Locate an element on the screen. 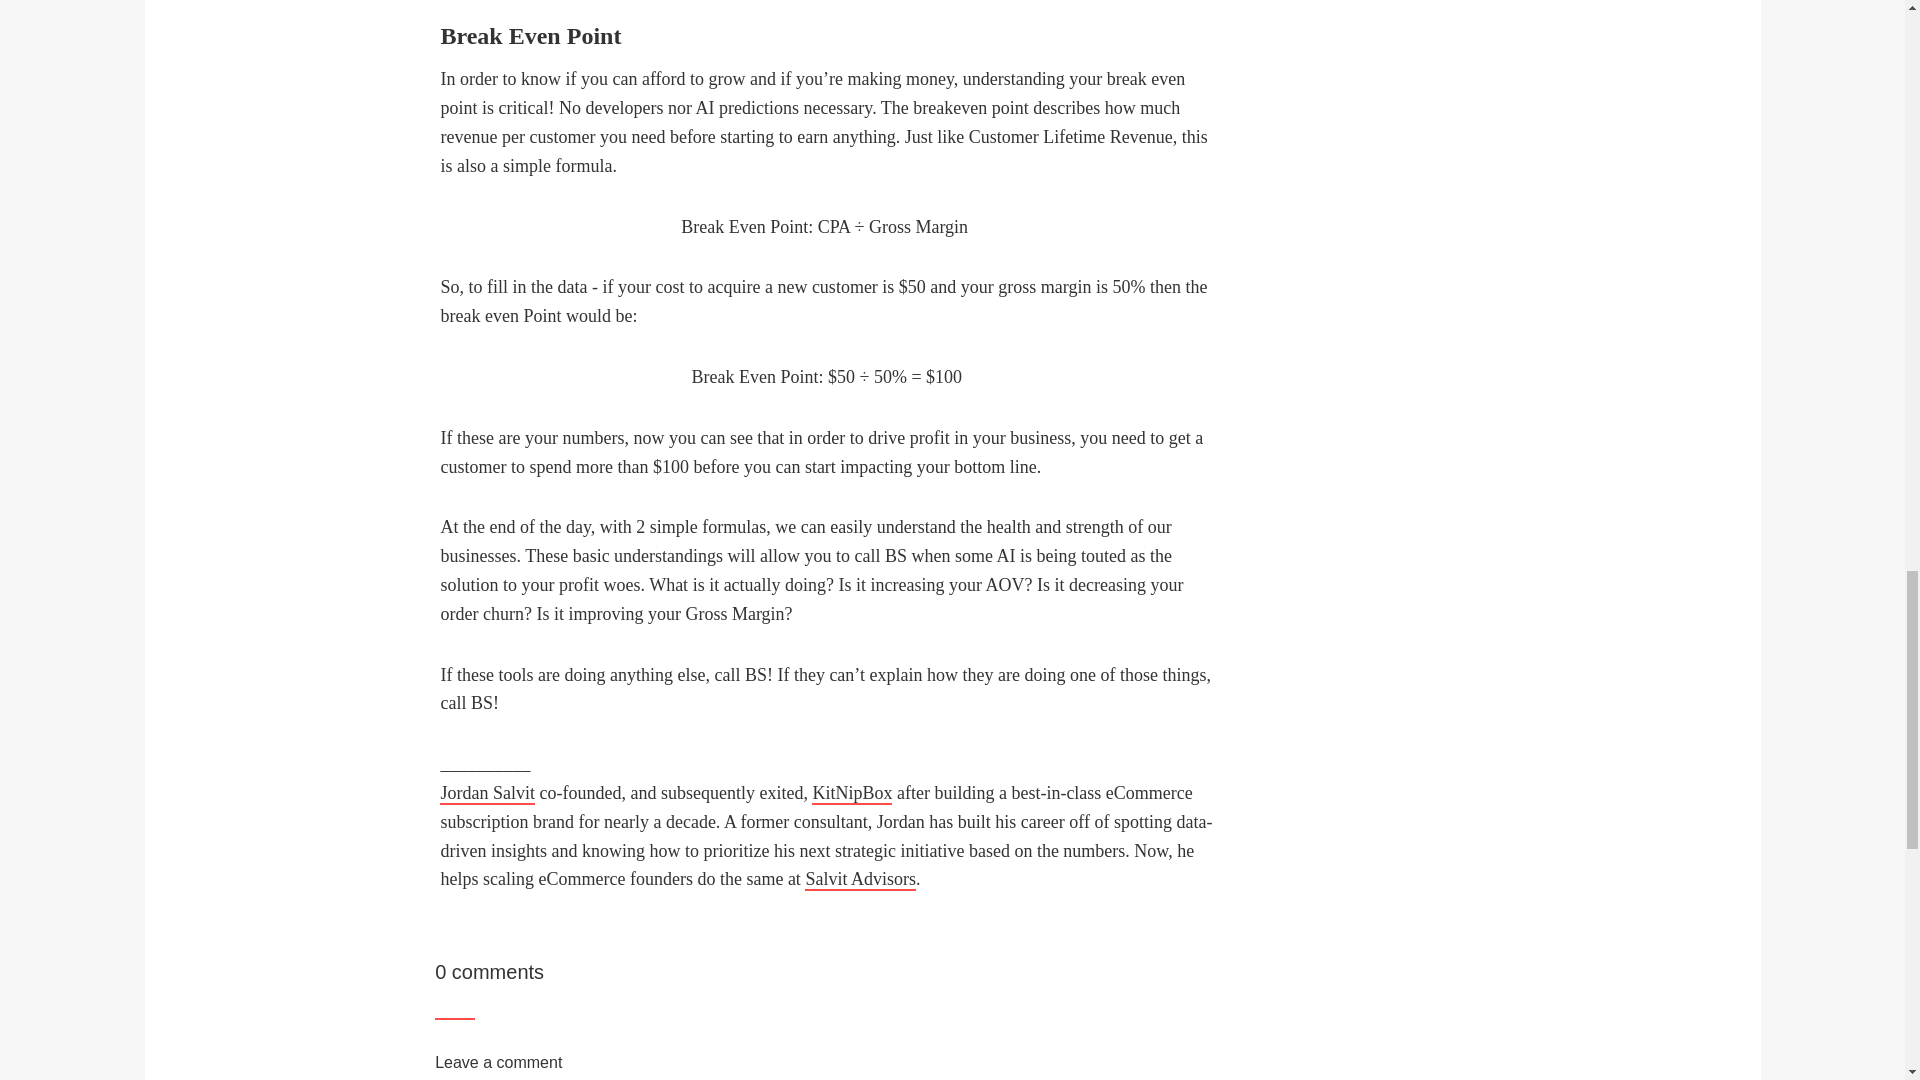 This screenshot has width=1920, height=1080. KitNipBox is located at coordinates (852, 794).